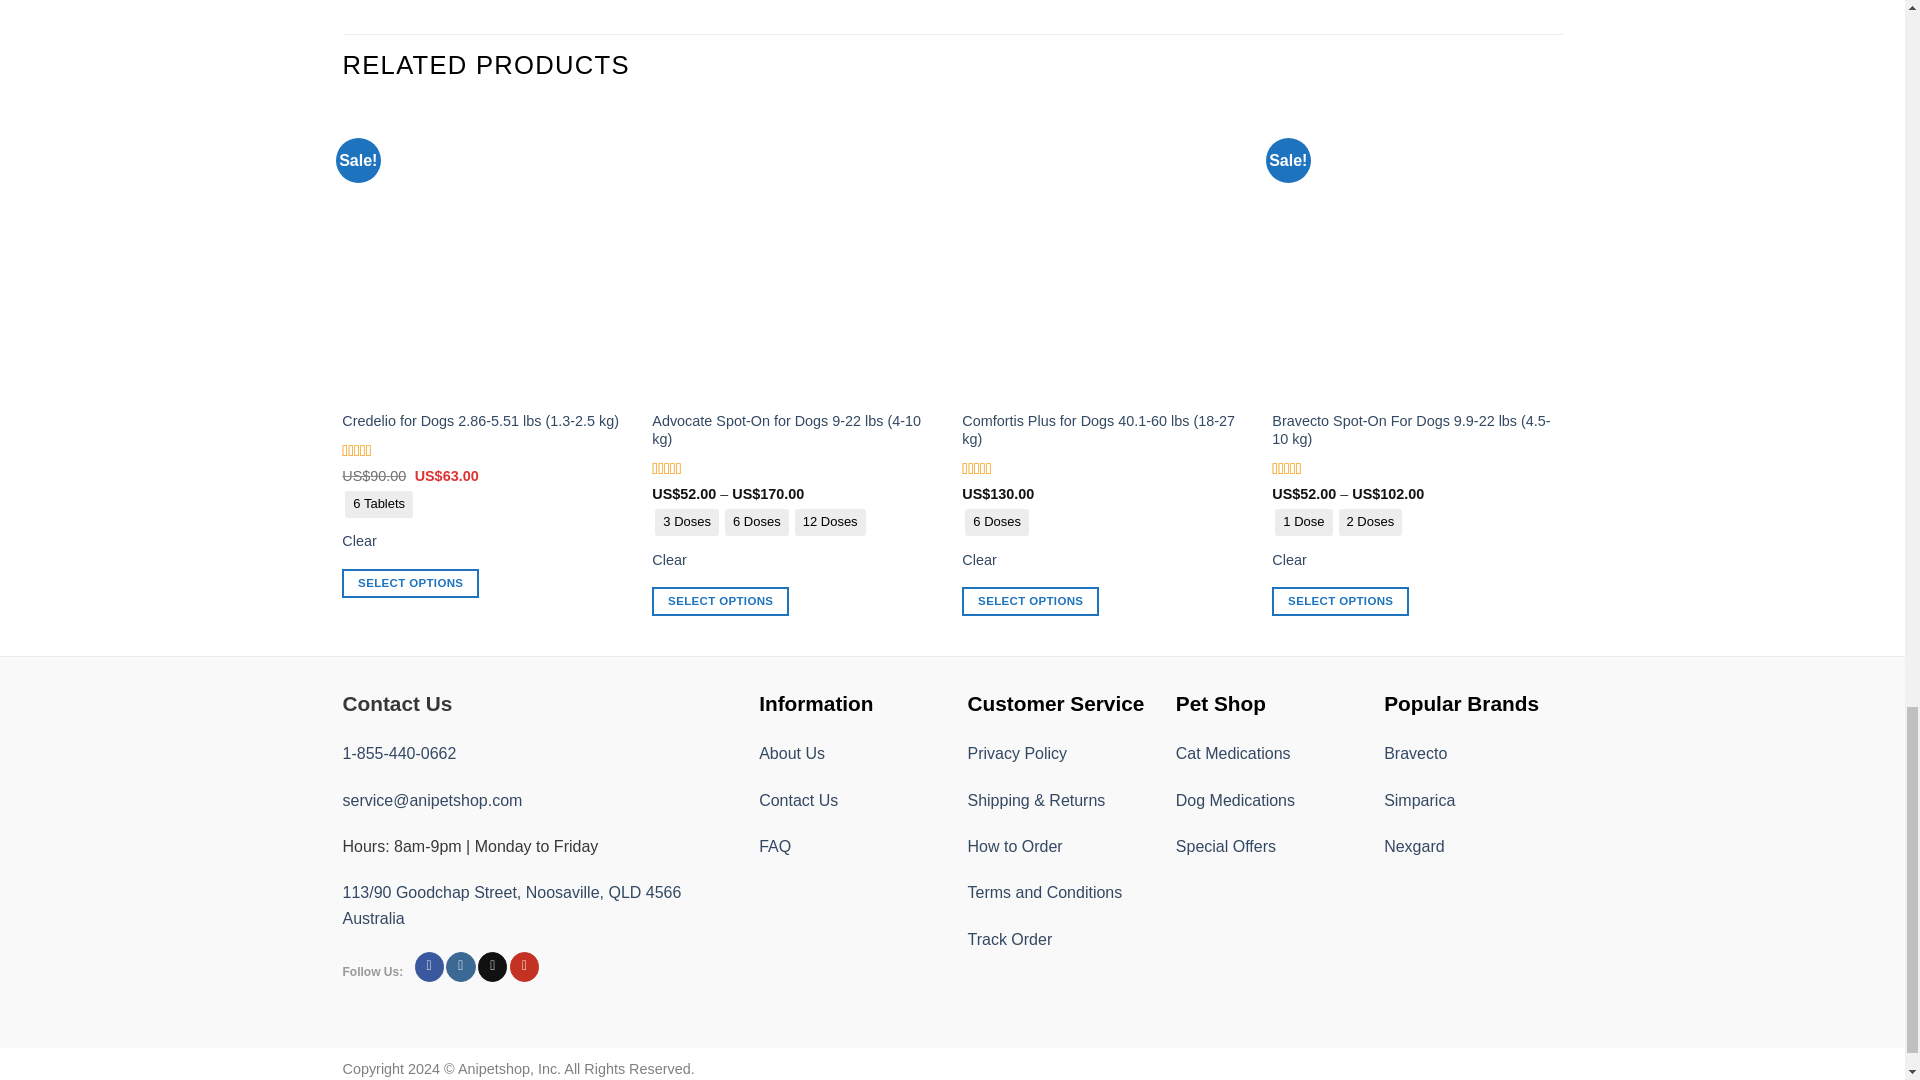 The image size is (1920, 1080). What do you see at coordinates (830, 522) in the screenshot?
I see `12 Doses` at bounding box center [830, 522].